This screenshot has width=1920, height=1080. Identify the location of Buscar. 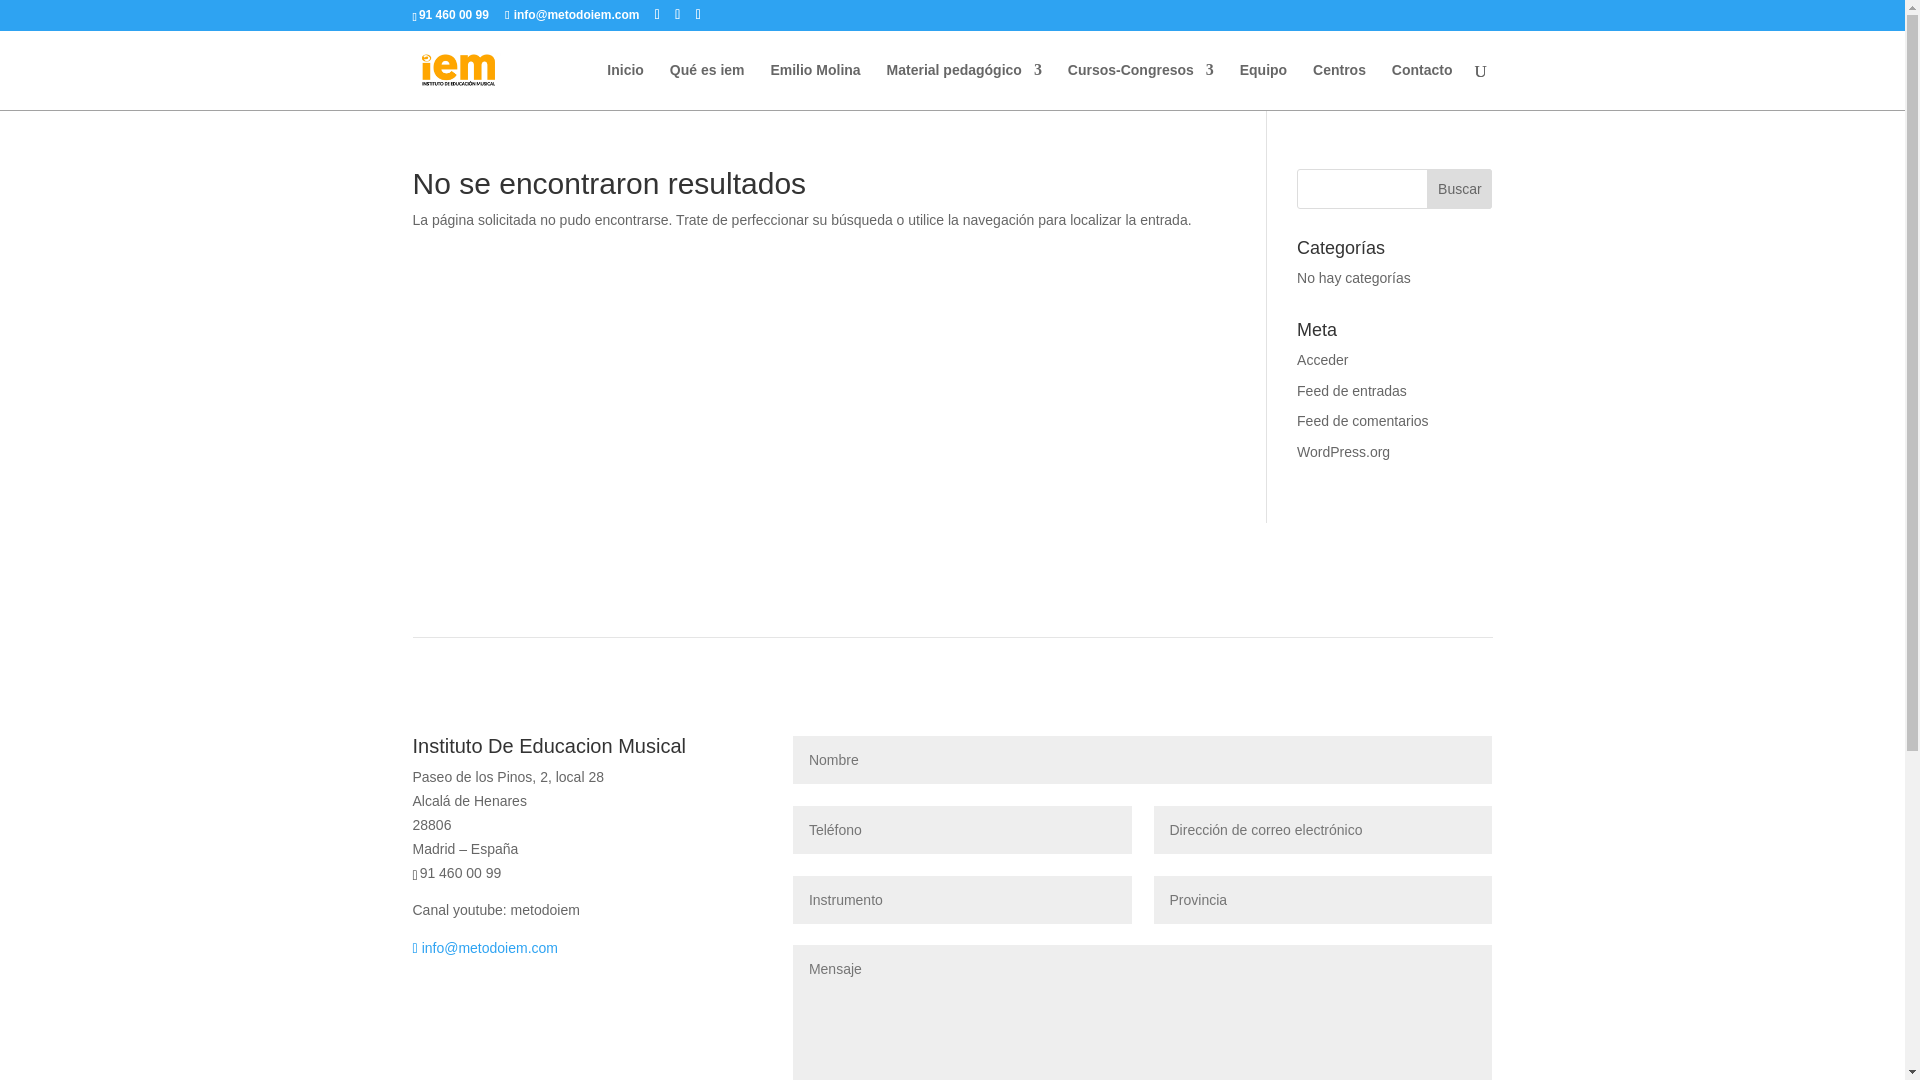
(1458, 188).